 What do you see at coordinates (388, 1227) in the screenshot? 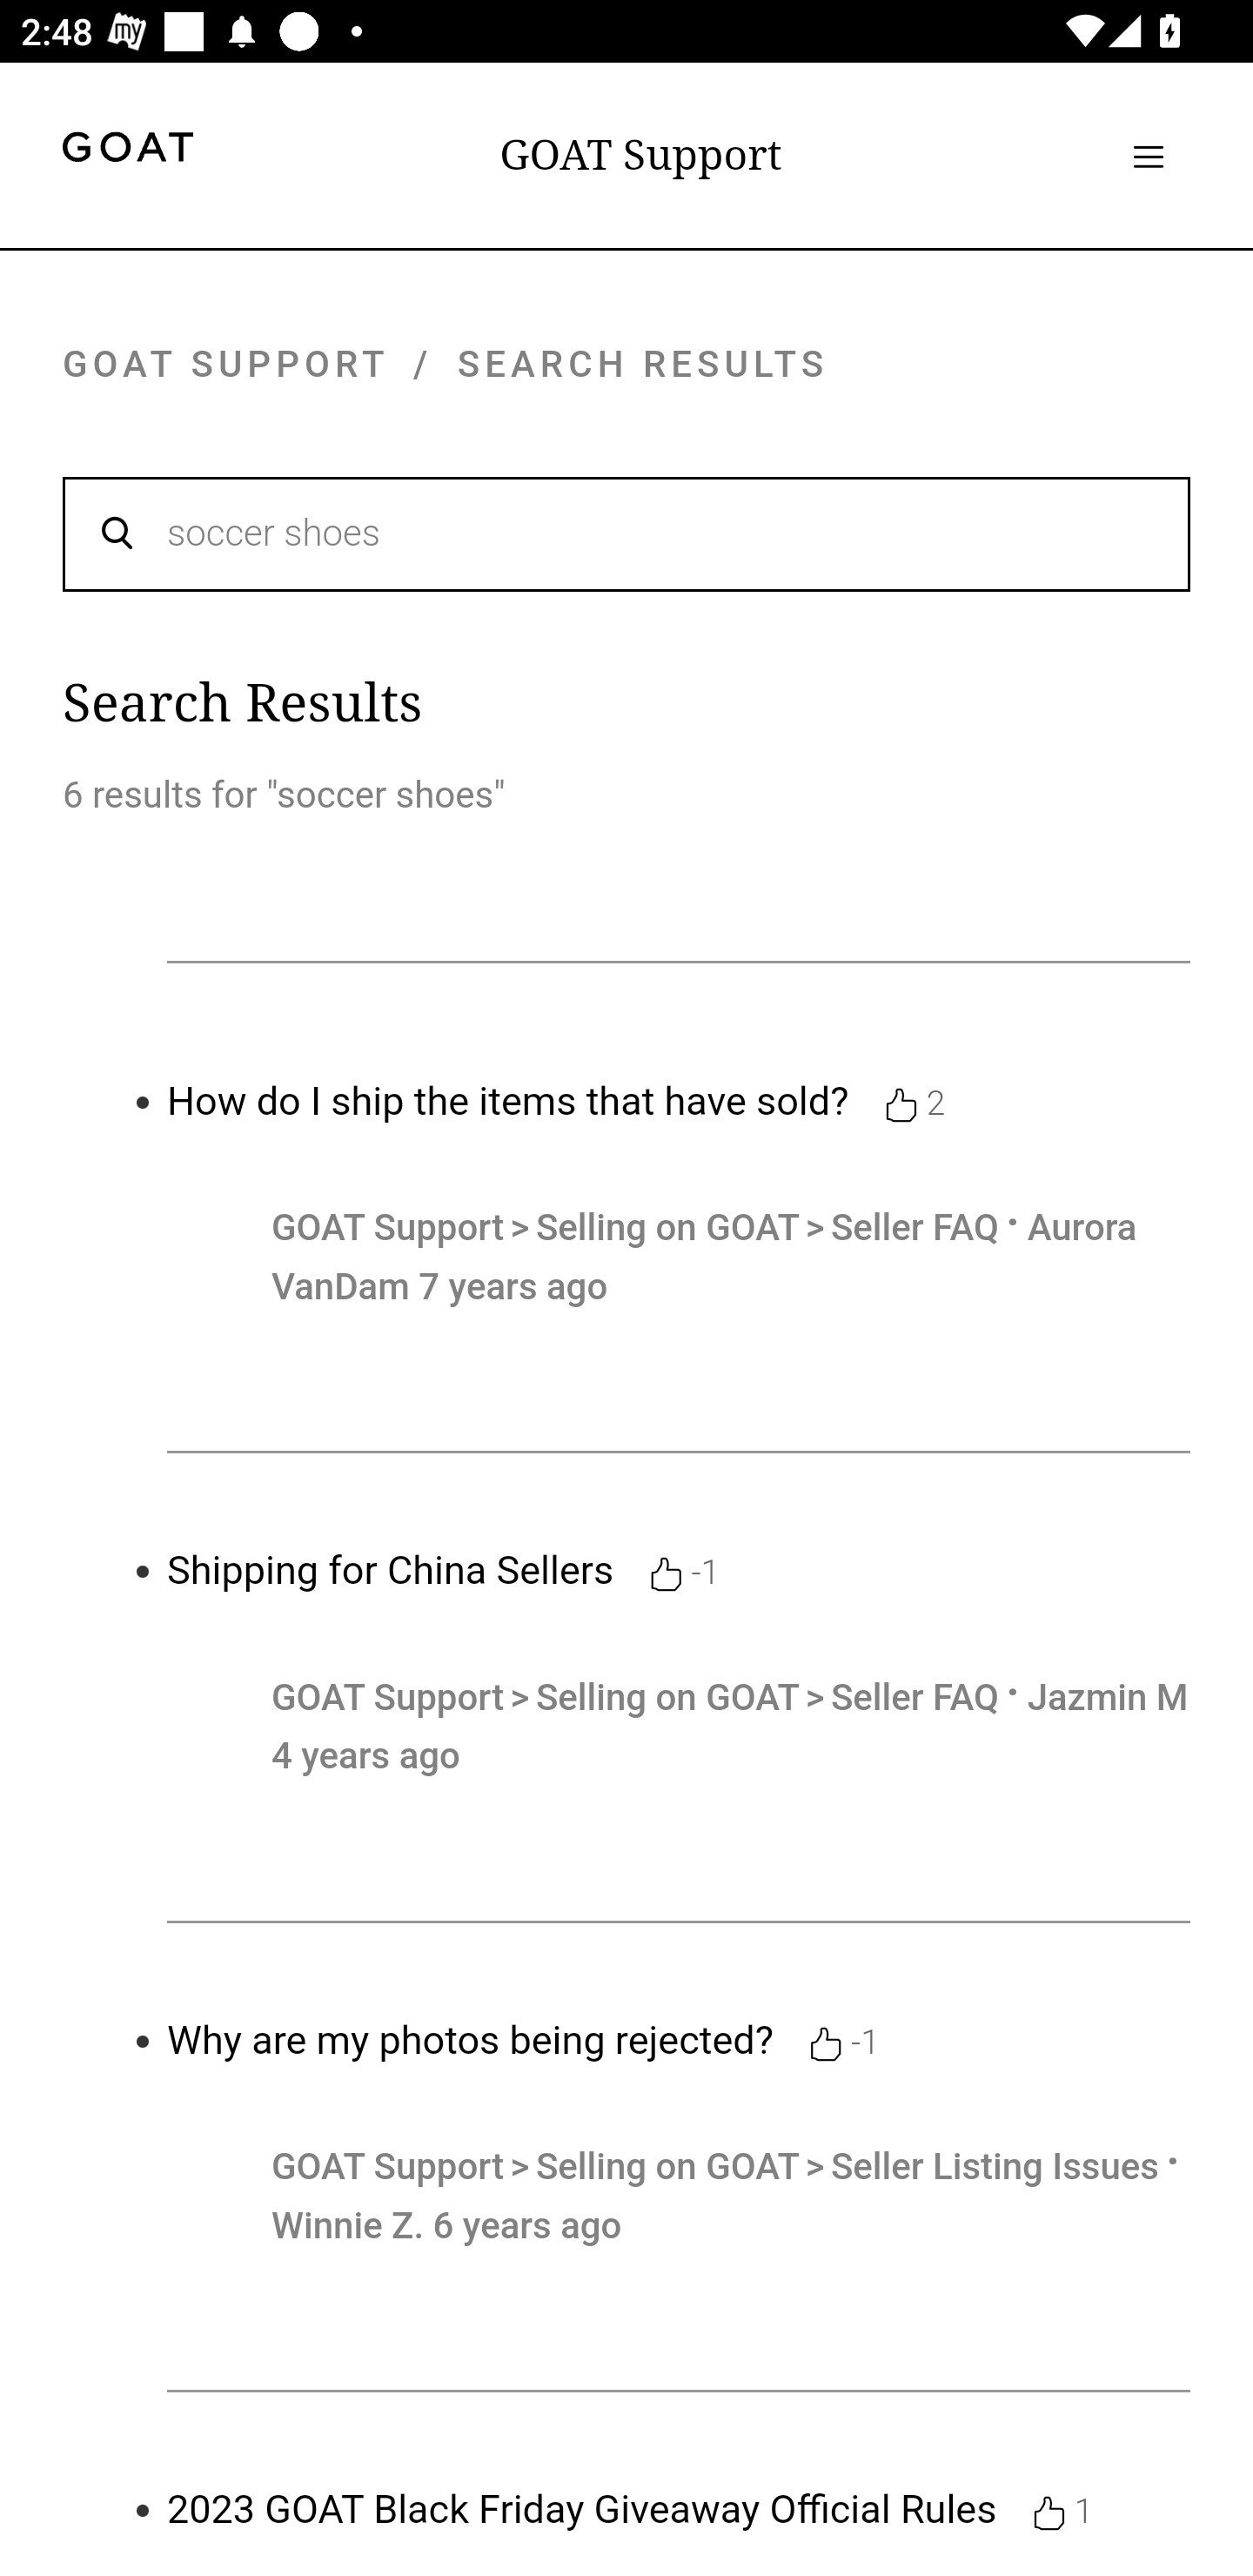
I see `GOAT Support` at bounding box center [388, 1227].